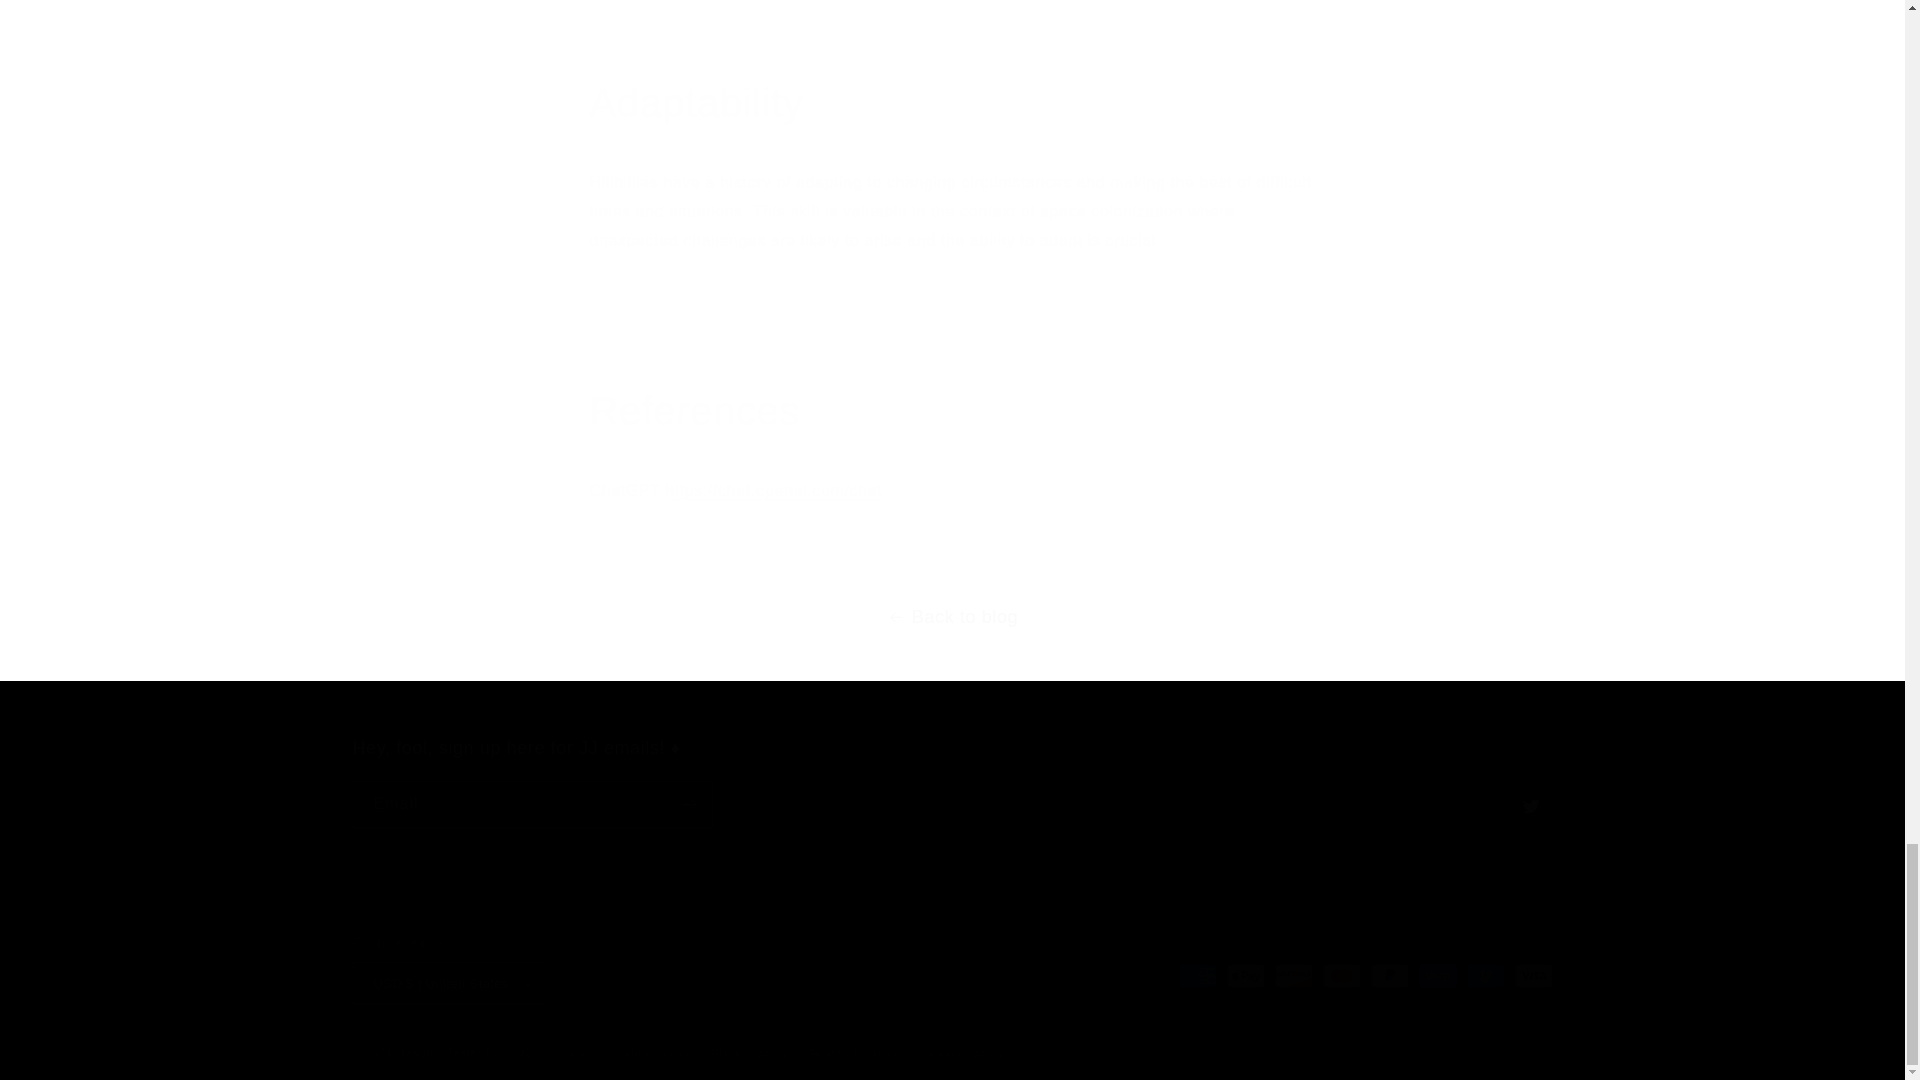  What do you see at coordinates (962, 1053) in the screenshot?
I see `Shipping policy` at bounding box center [962, 1053].